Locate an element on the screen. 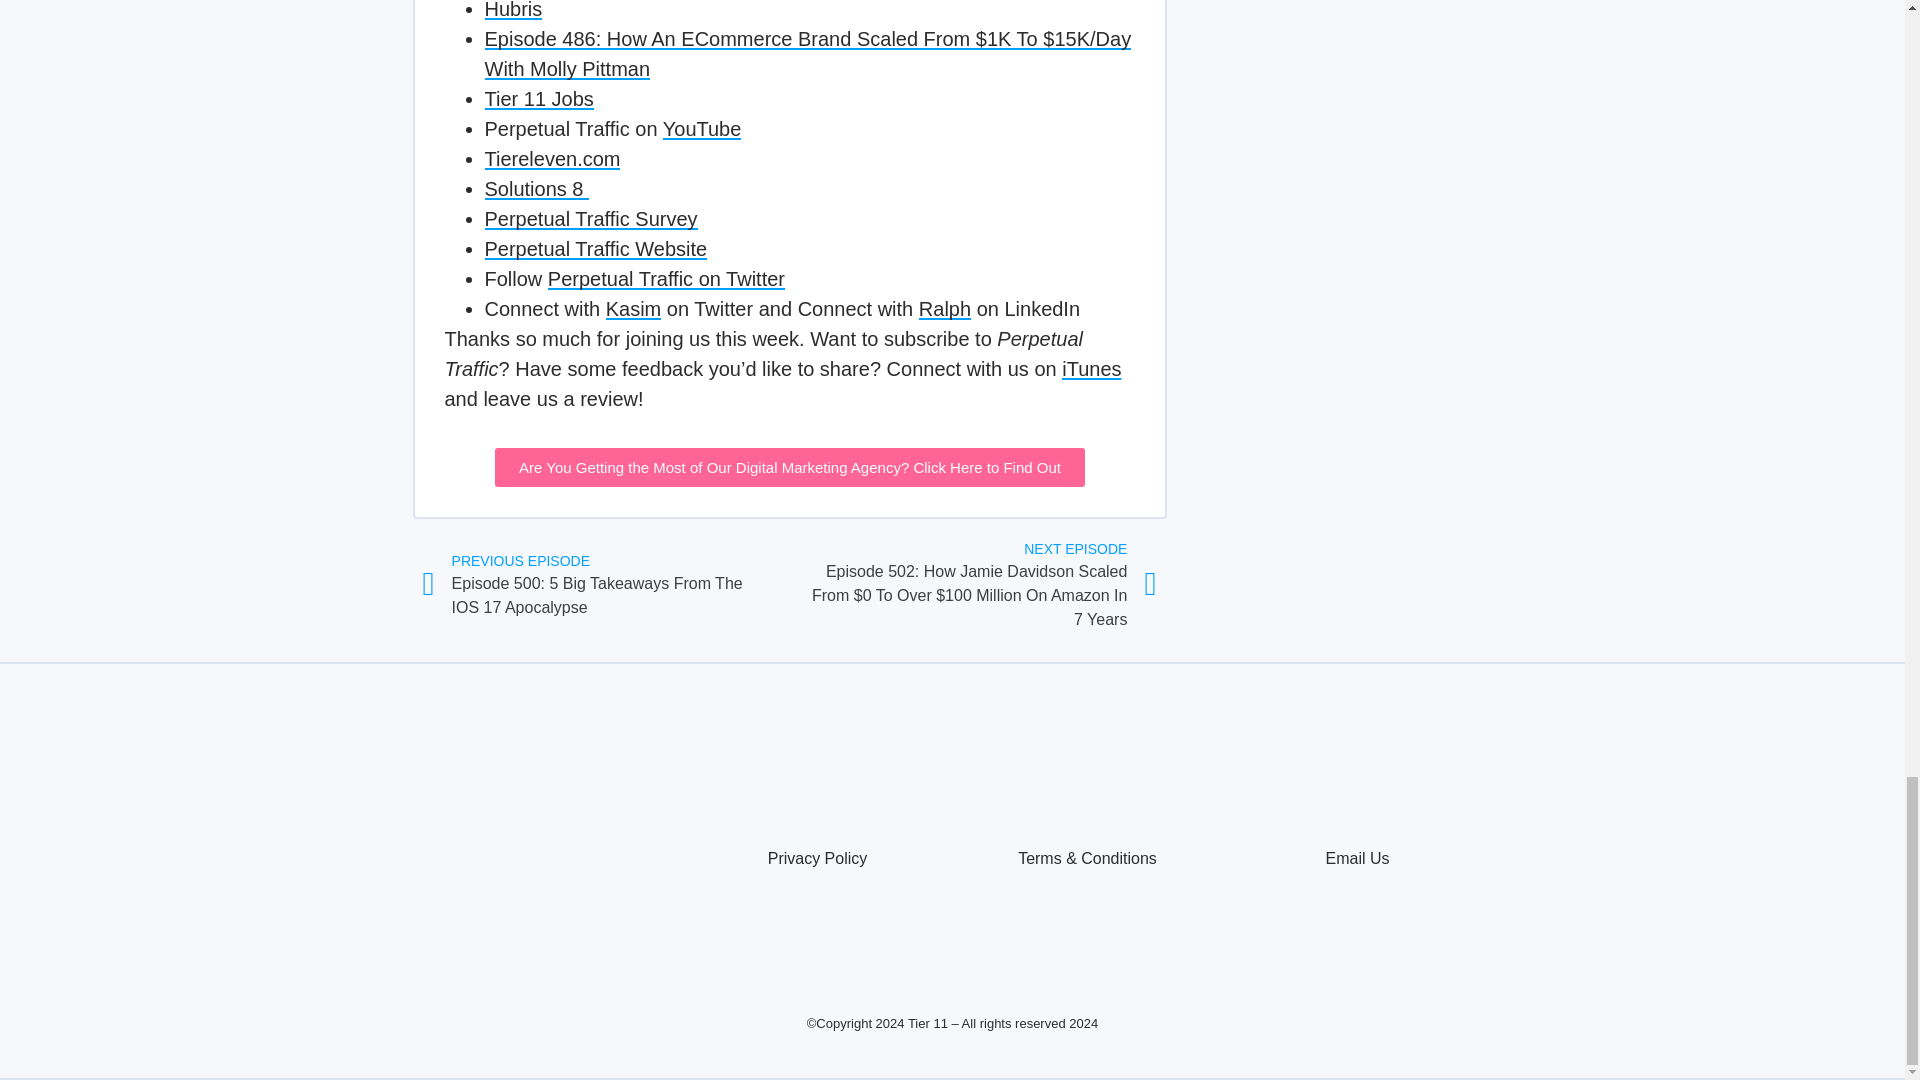  Email Us is located at coordinates (1356, 858).